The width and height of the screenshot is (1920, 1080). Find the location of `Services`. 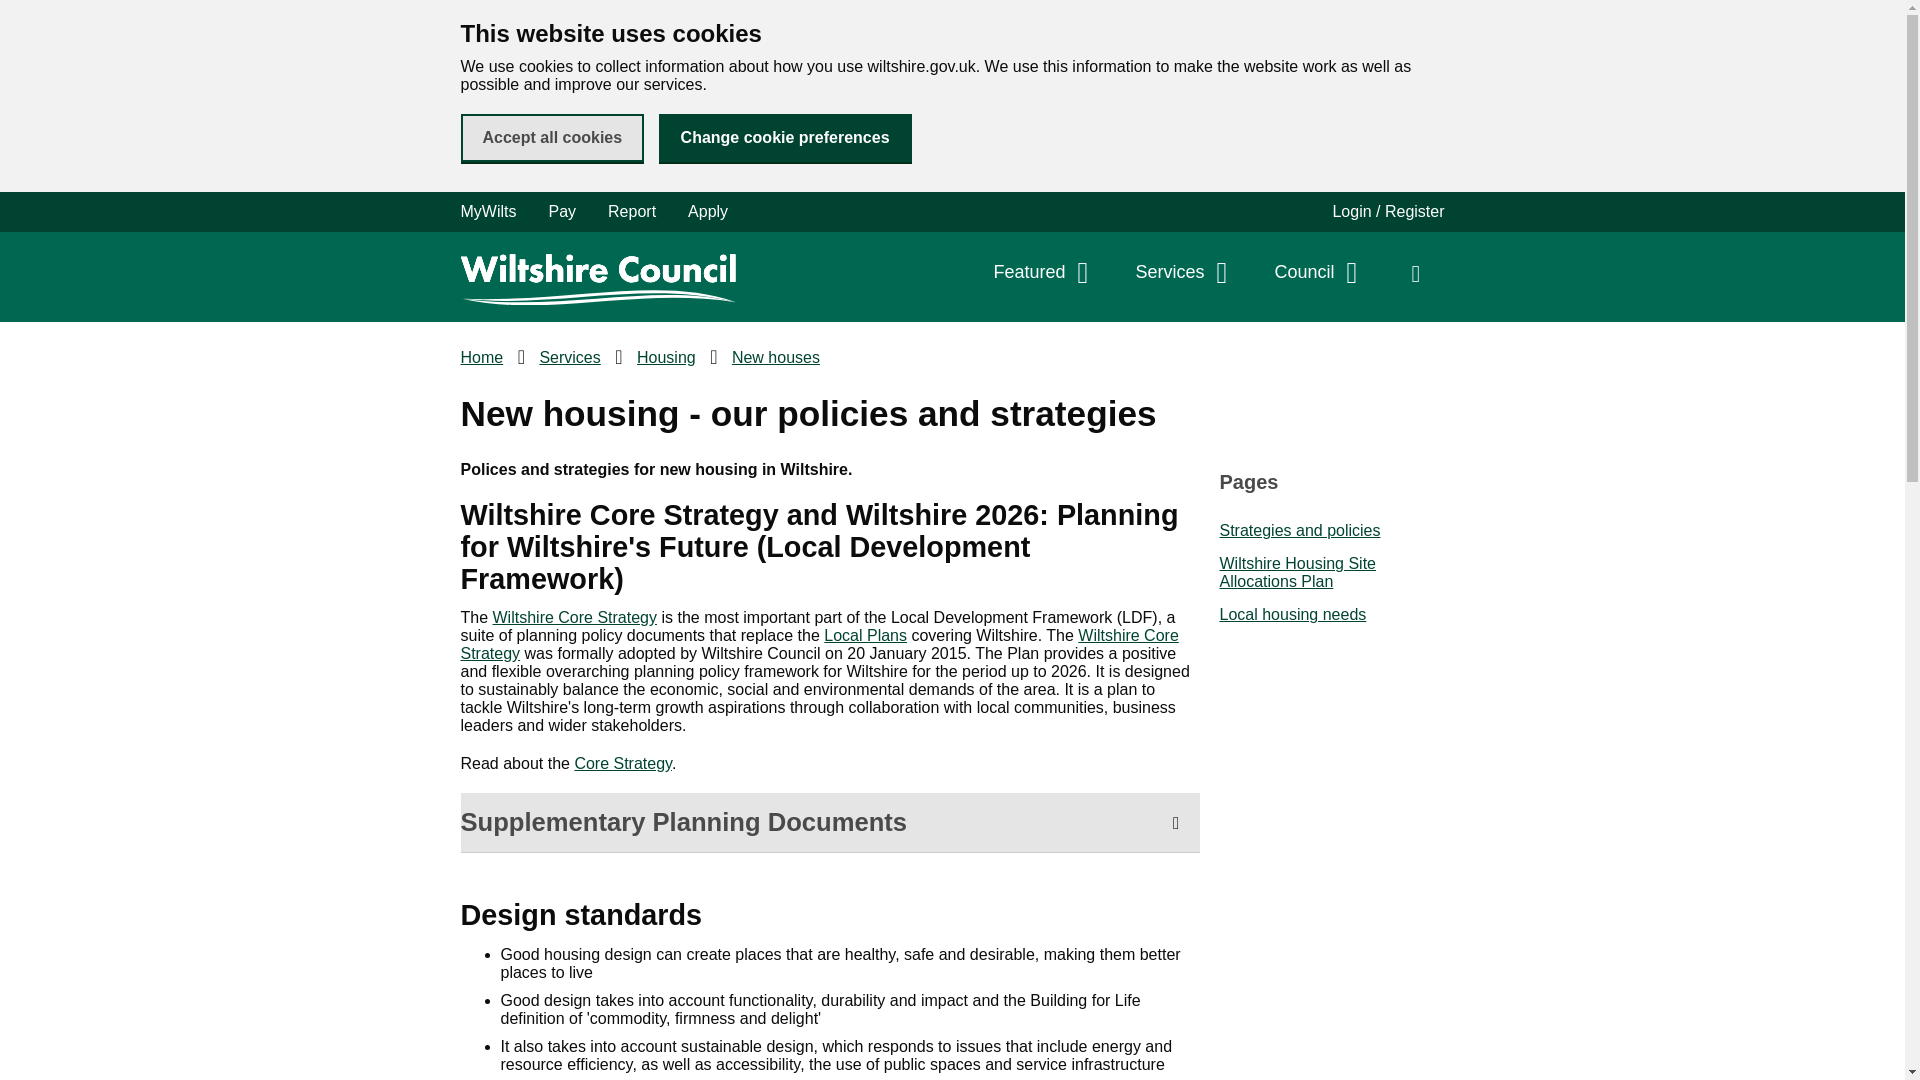

Services is located at coordinates (1184, 272).